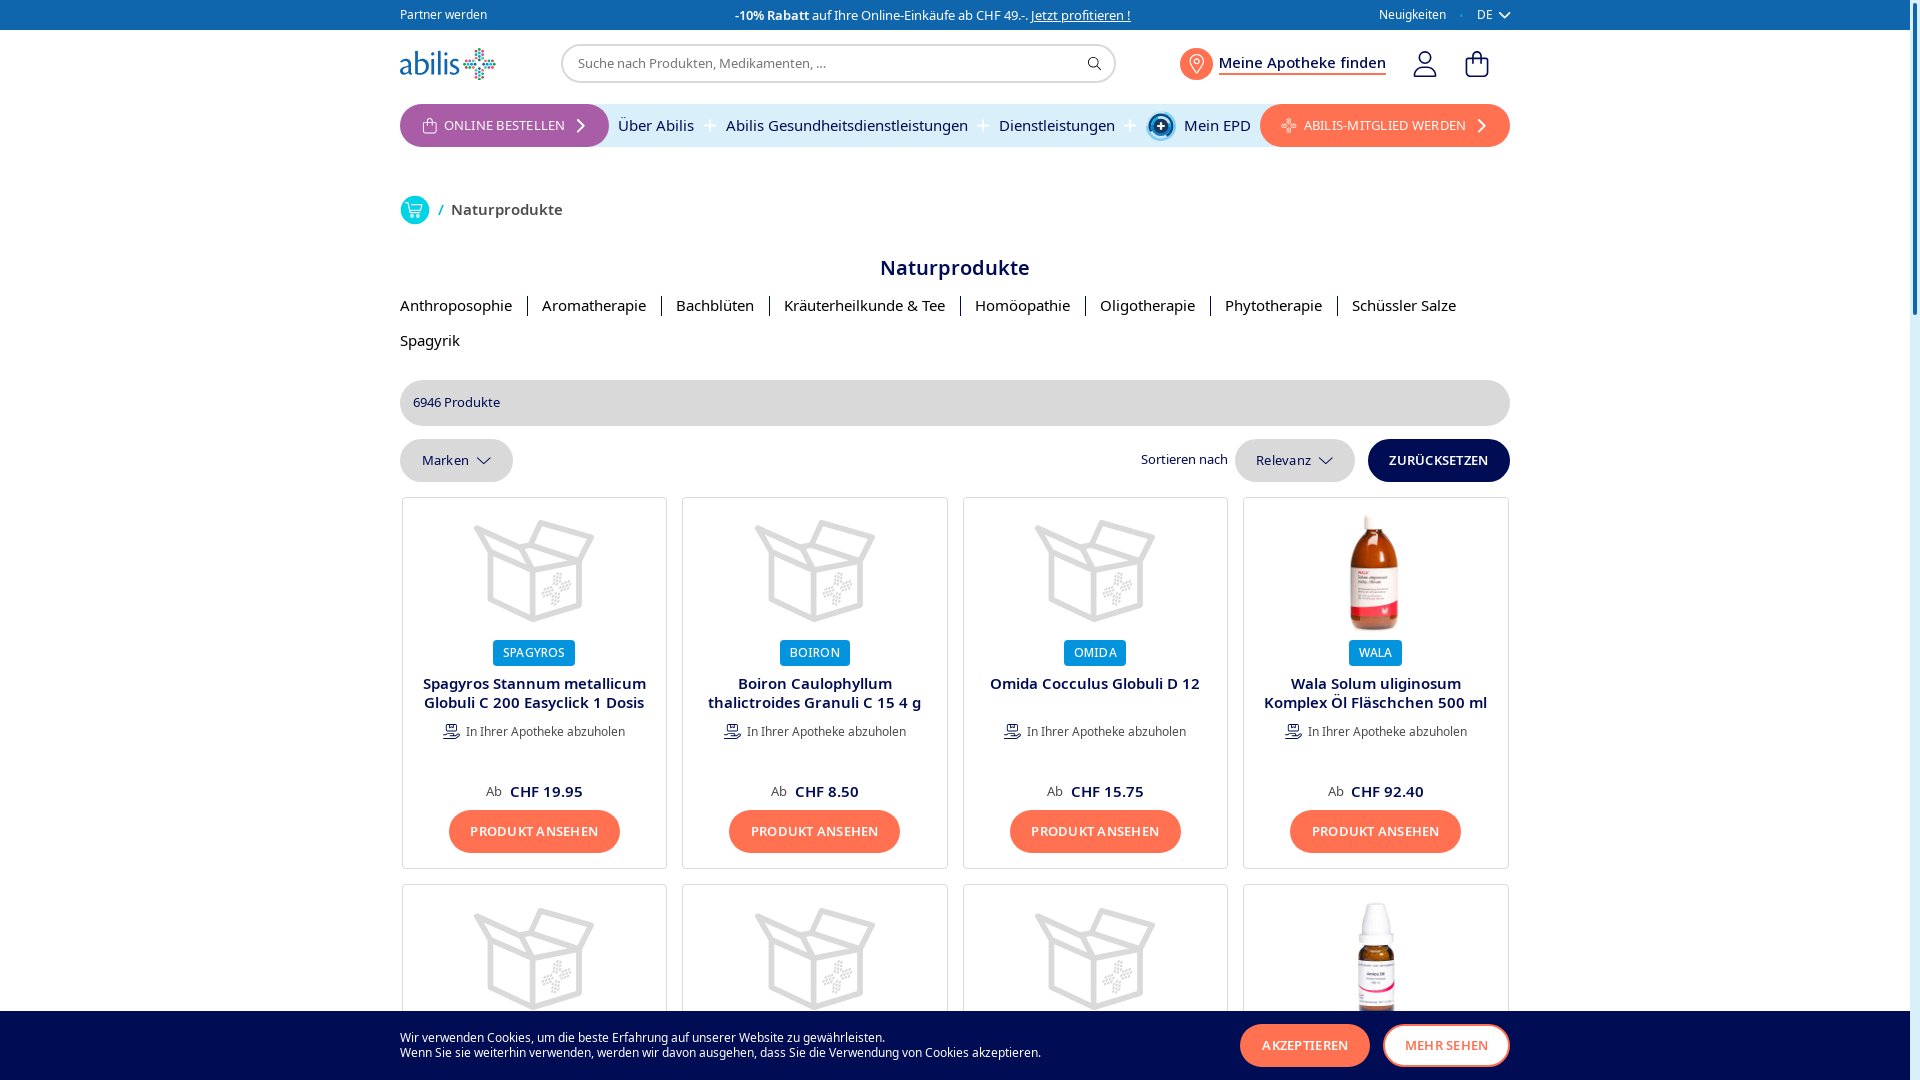  What do you see at coordinates (504, 126) in the screenshot?
I see `ONLINE BESTELLEN` at bounding box center [504, 126].